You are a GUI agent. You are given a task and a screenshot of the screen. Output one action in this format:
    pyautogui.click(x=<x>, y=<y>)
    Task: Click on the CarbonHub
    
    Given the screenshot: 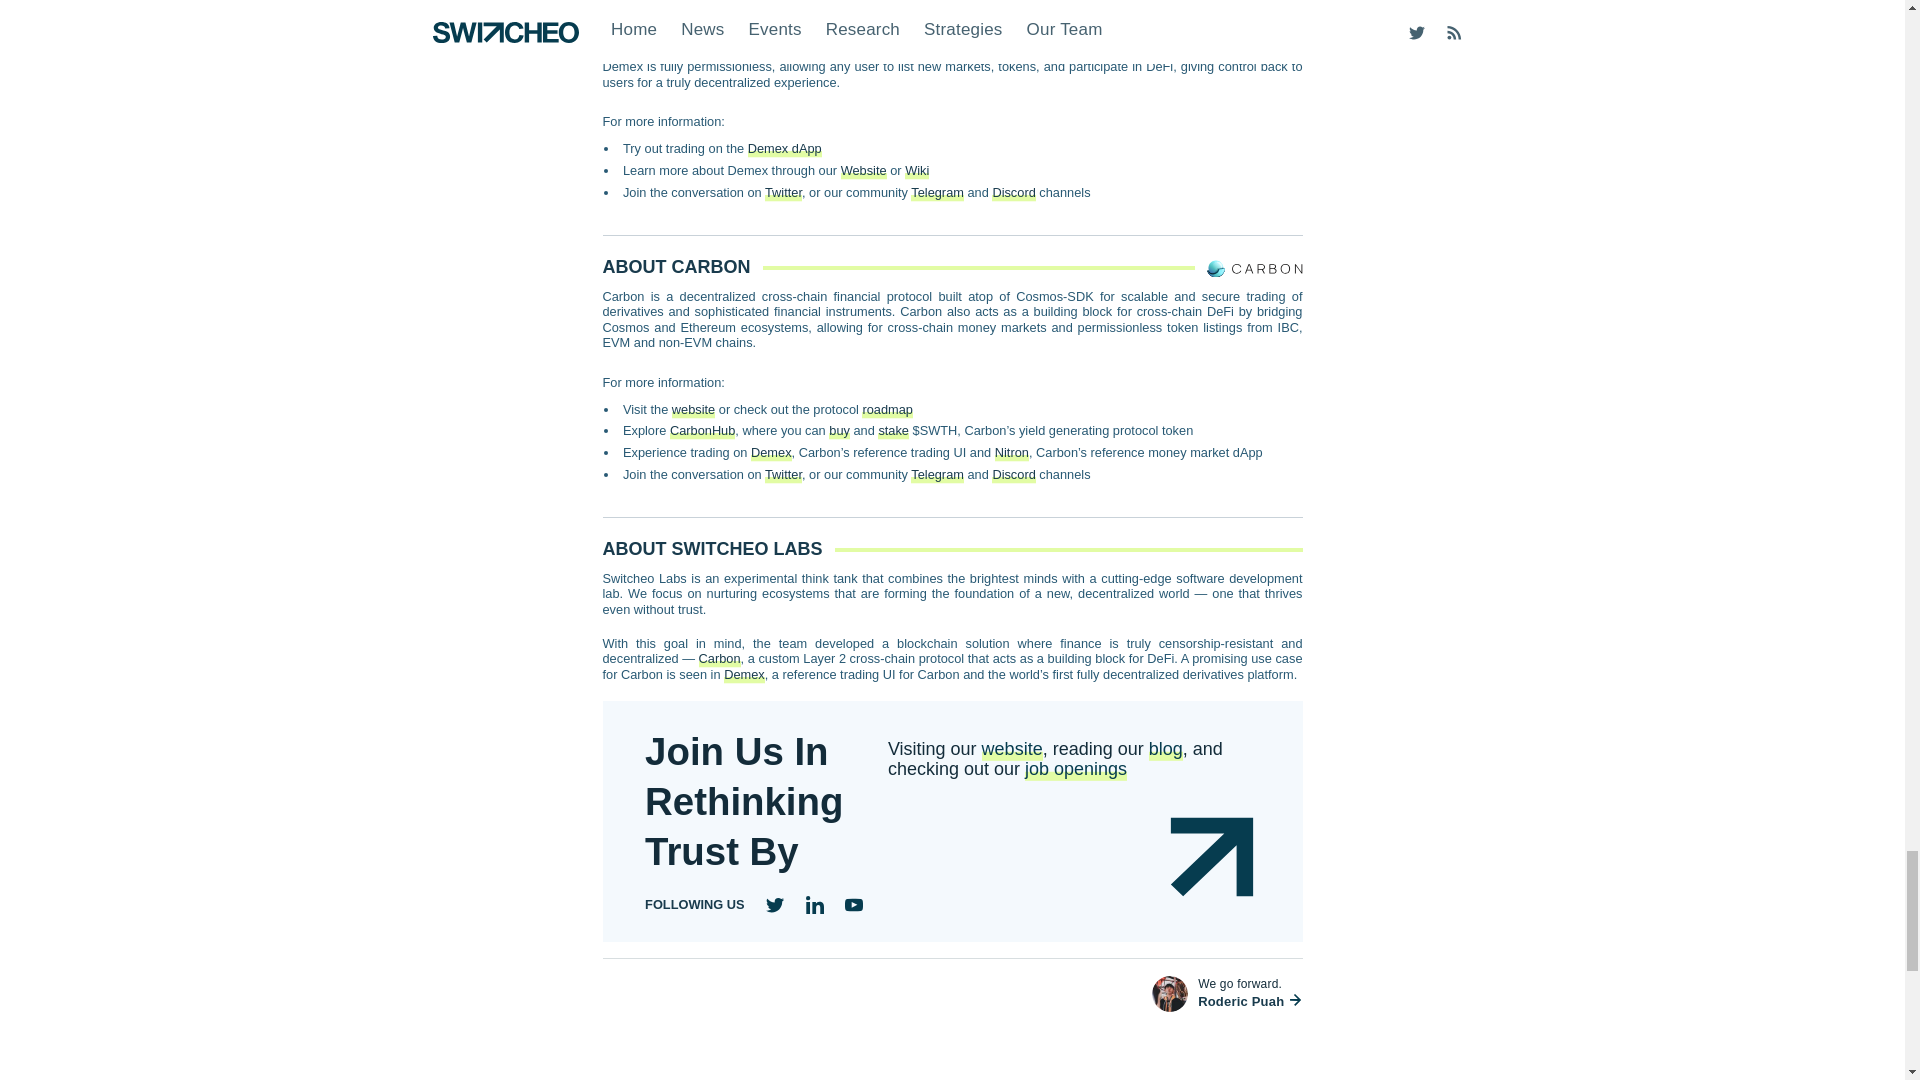 What is the action you would take?
    pyautogui.click(x=702, y=430)
    